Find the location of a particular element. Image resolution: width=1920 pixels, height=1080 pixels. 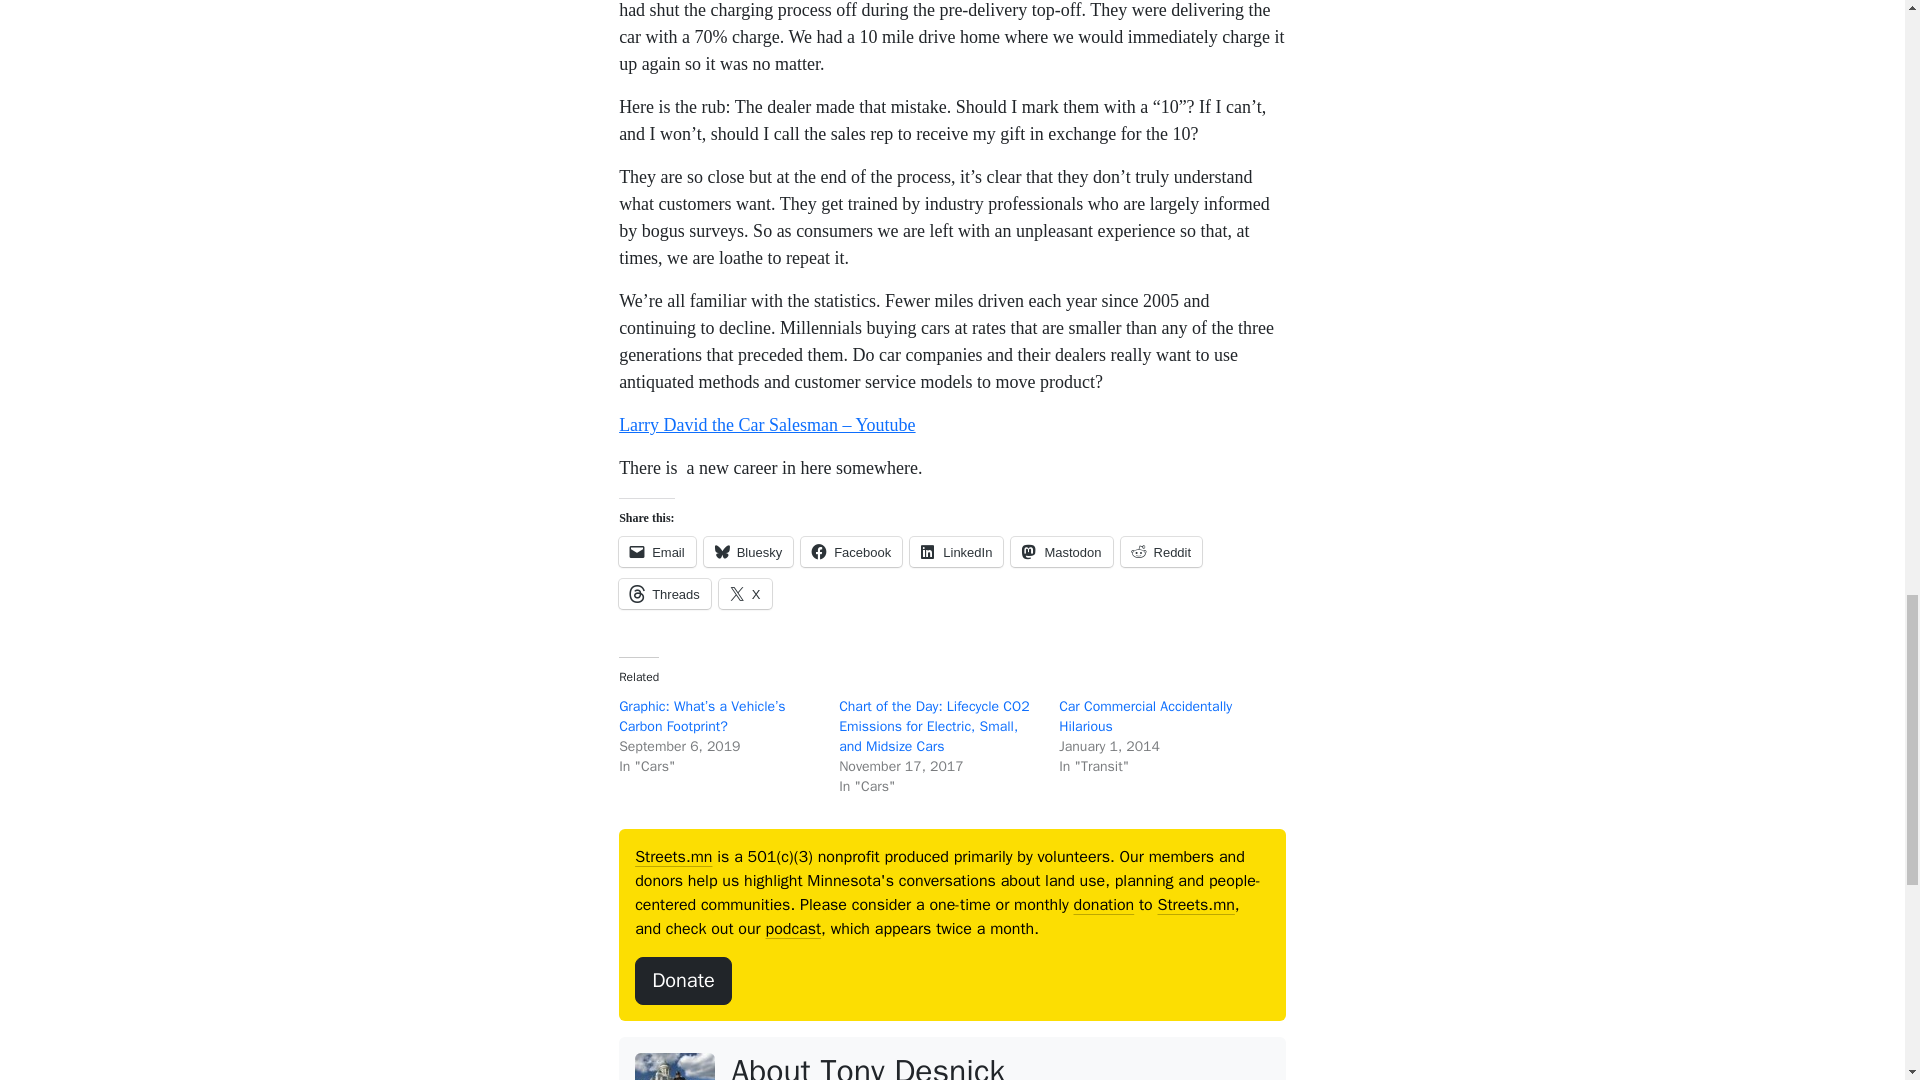

Reddit is located at coordinates (1162, 552).